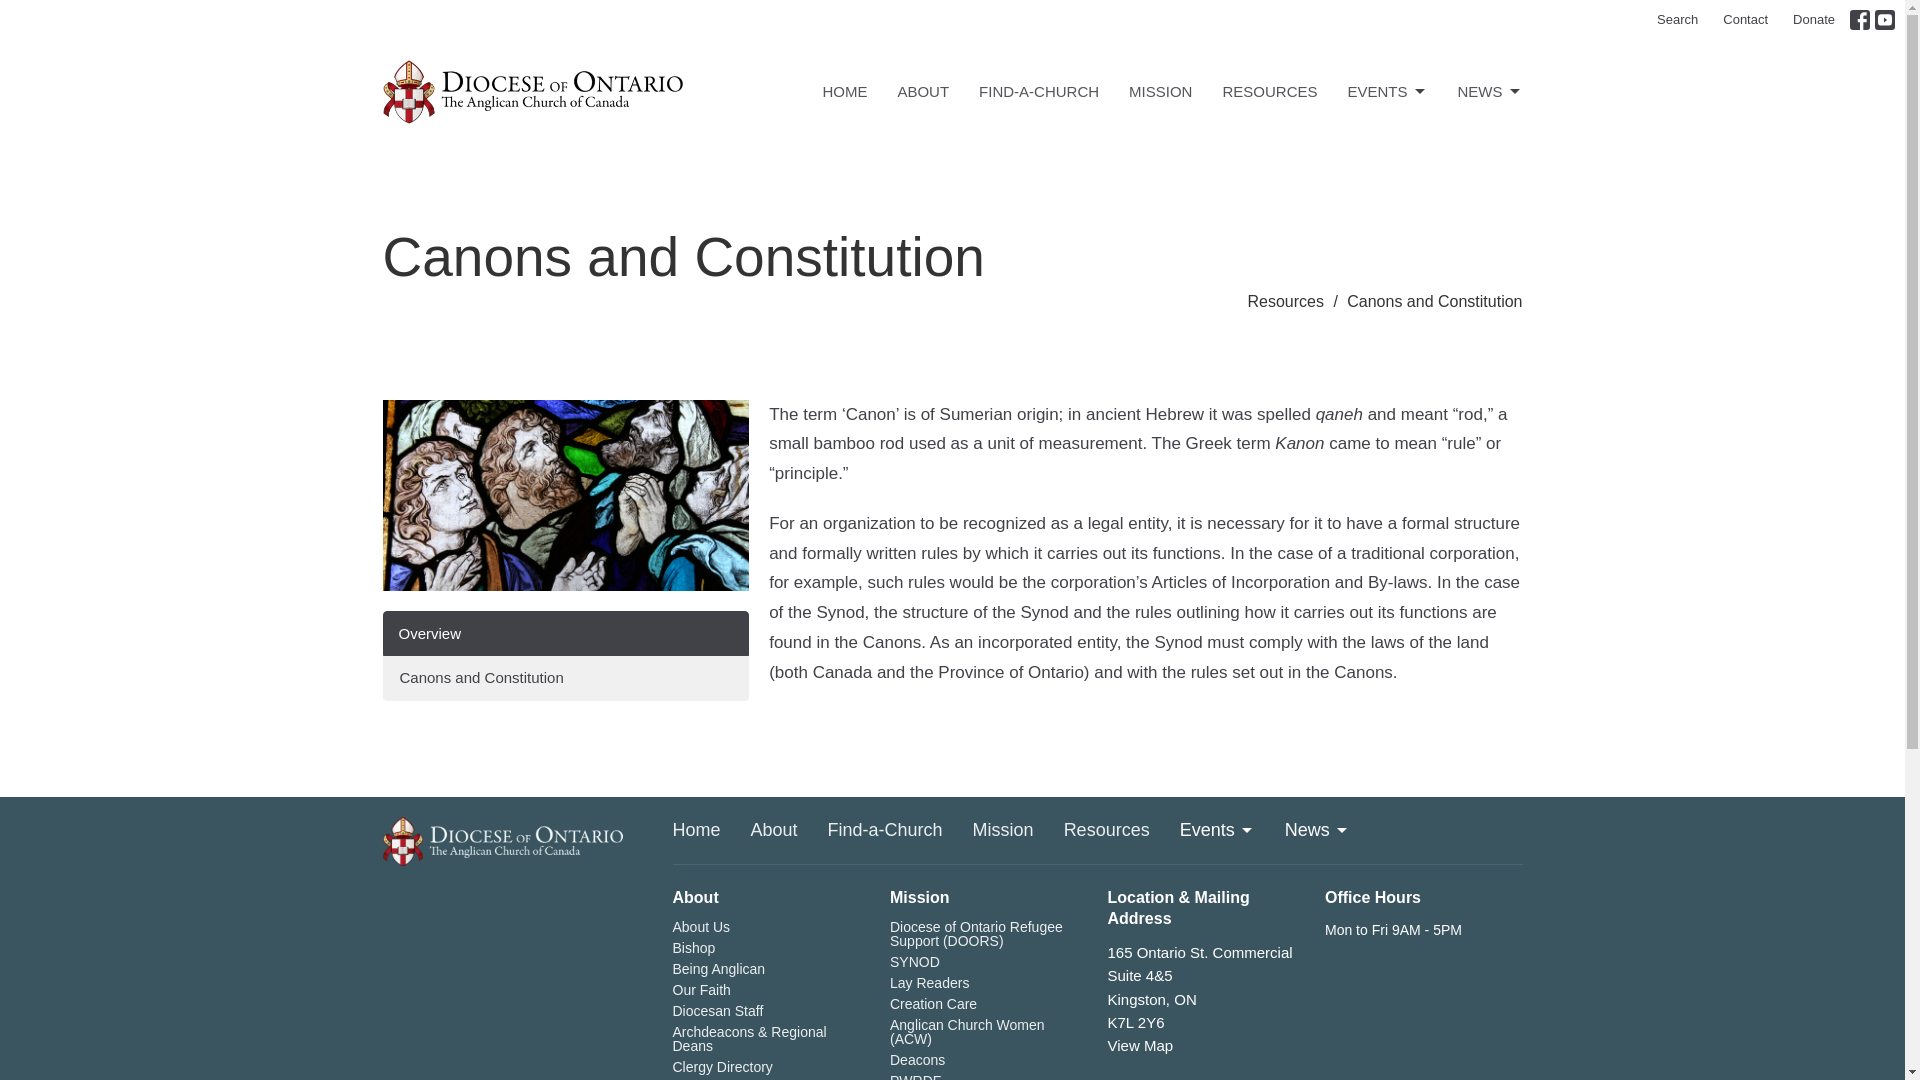 Image resolution: width=1920 pixels, height=1080 pixels. Describe the element at coordinates (1218, 830) in the screenshot. I see `Events` at that location.